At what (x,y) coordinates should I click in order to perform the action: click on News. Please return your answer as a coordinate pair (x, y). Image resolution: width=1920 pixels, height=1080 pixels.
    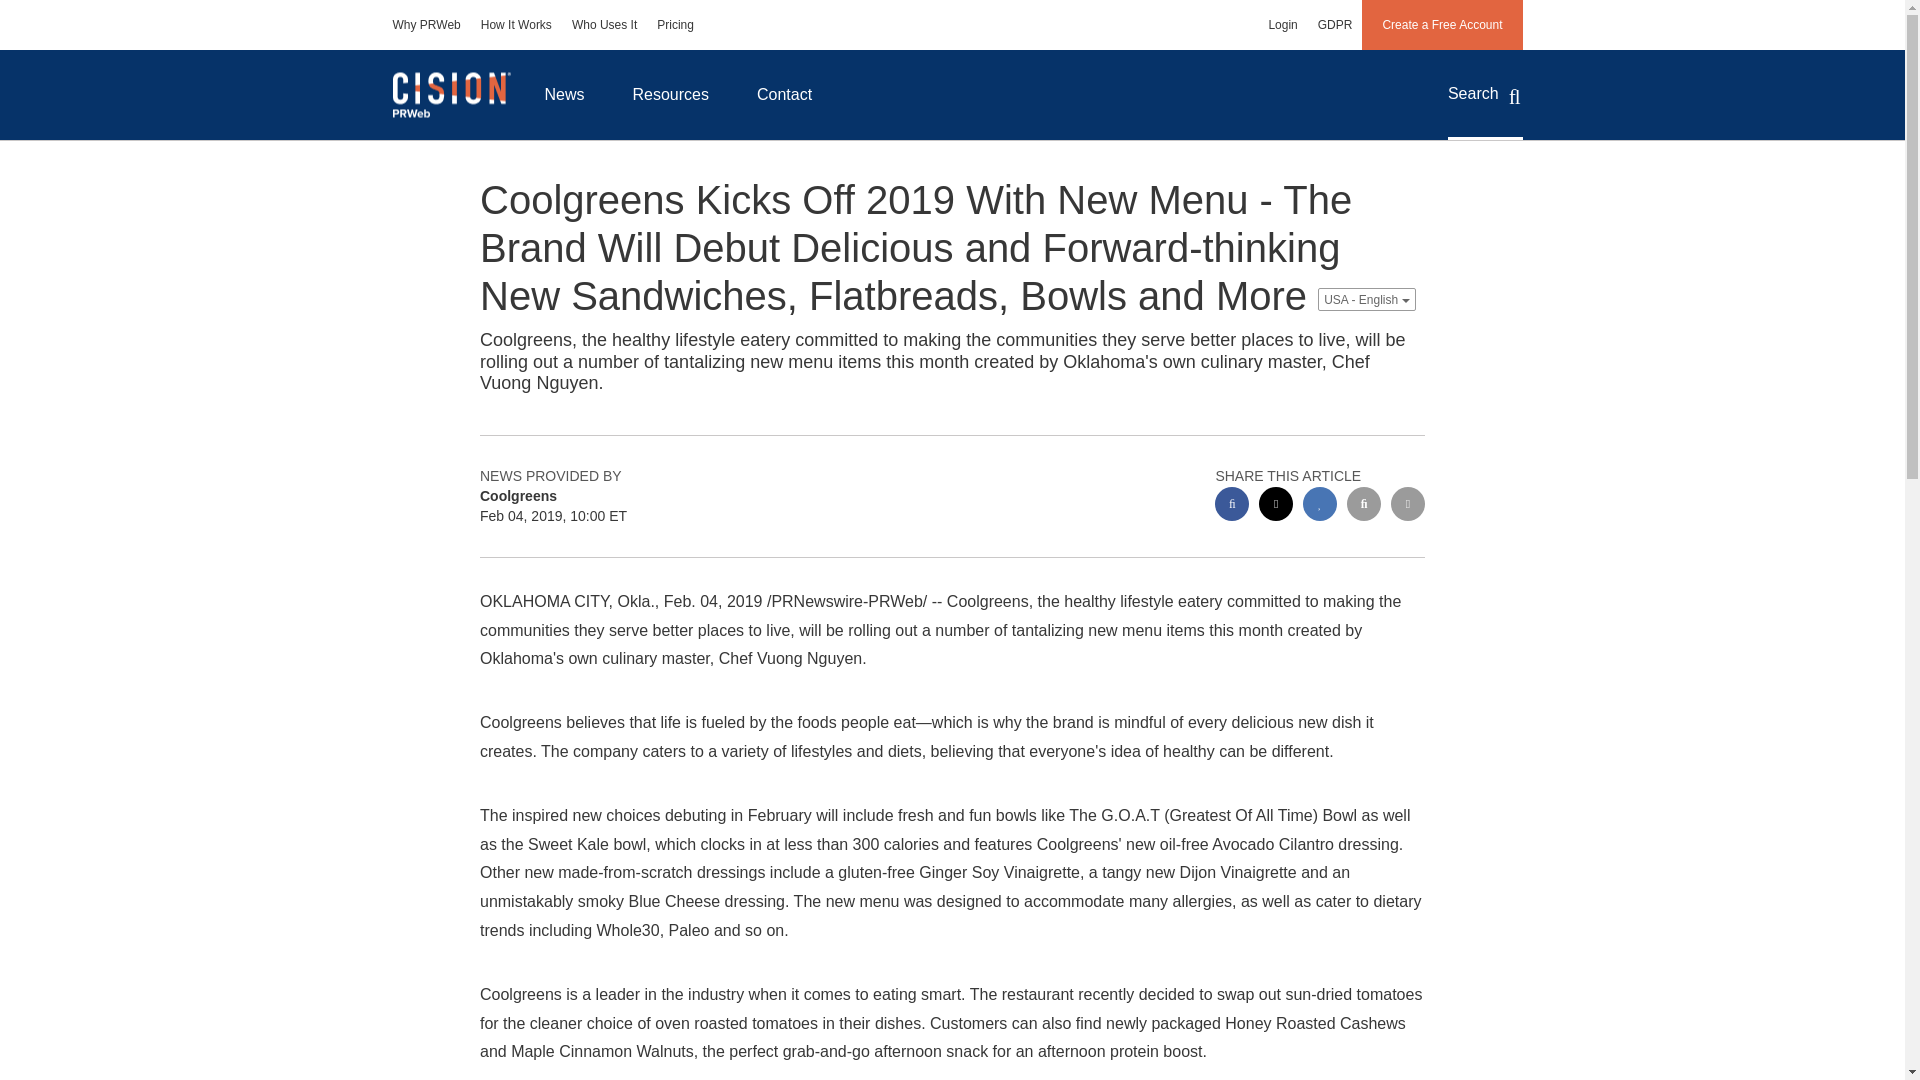
    Looking at the image, I should click on (564, 94).